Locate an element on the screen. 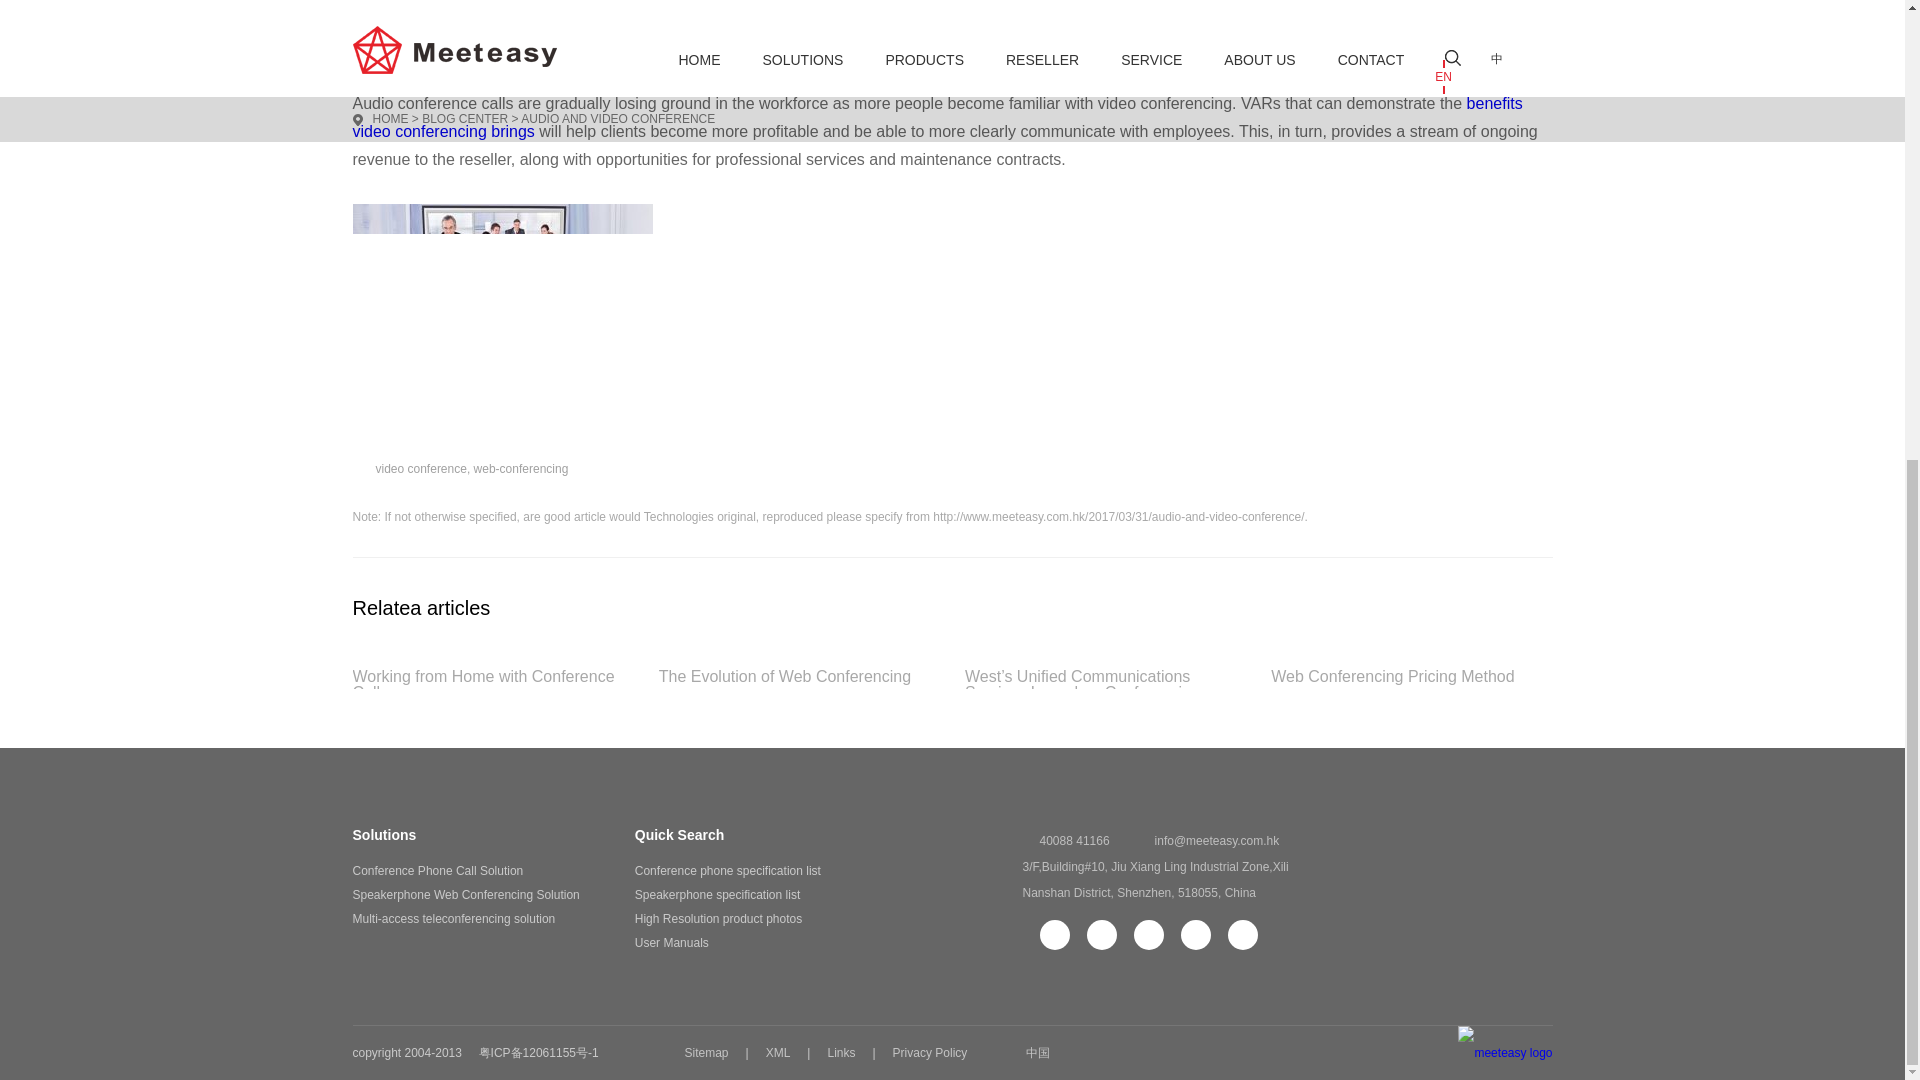  video conference is located at coordinates (421, 469).